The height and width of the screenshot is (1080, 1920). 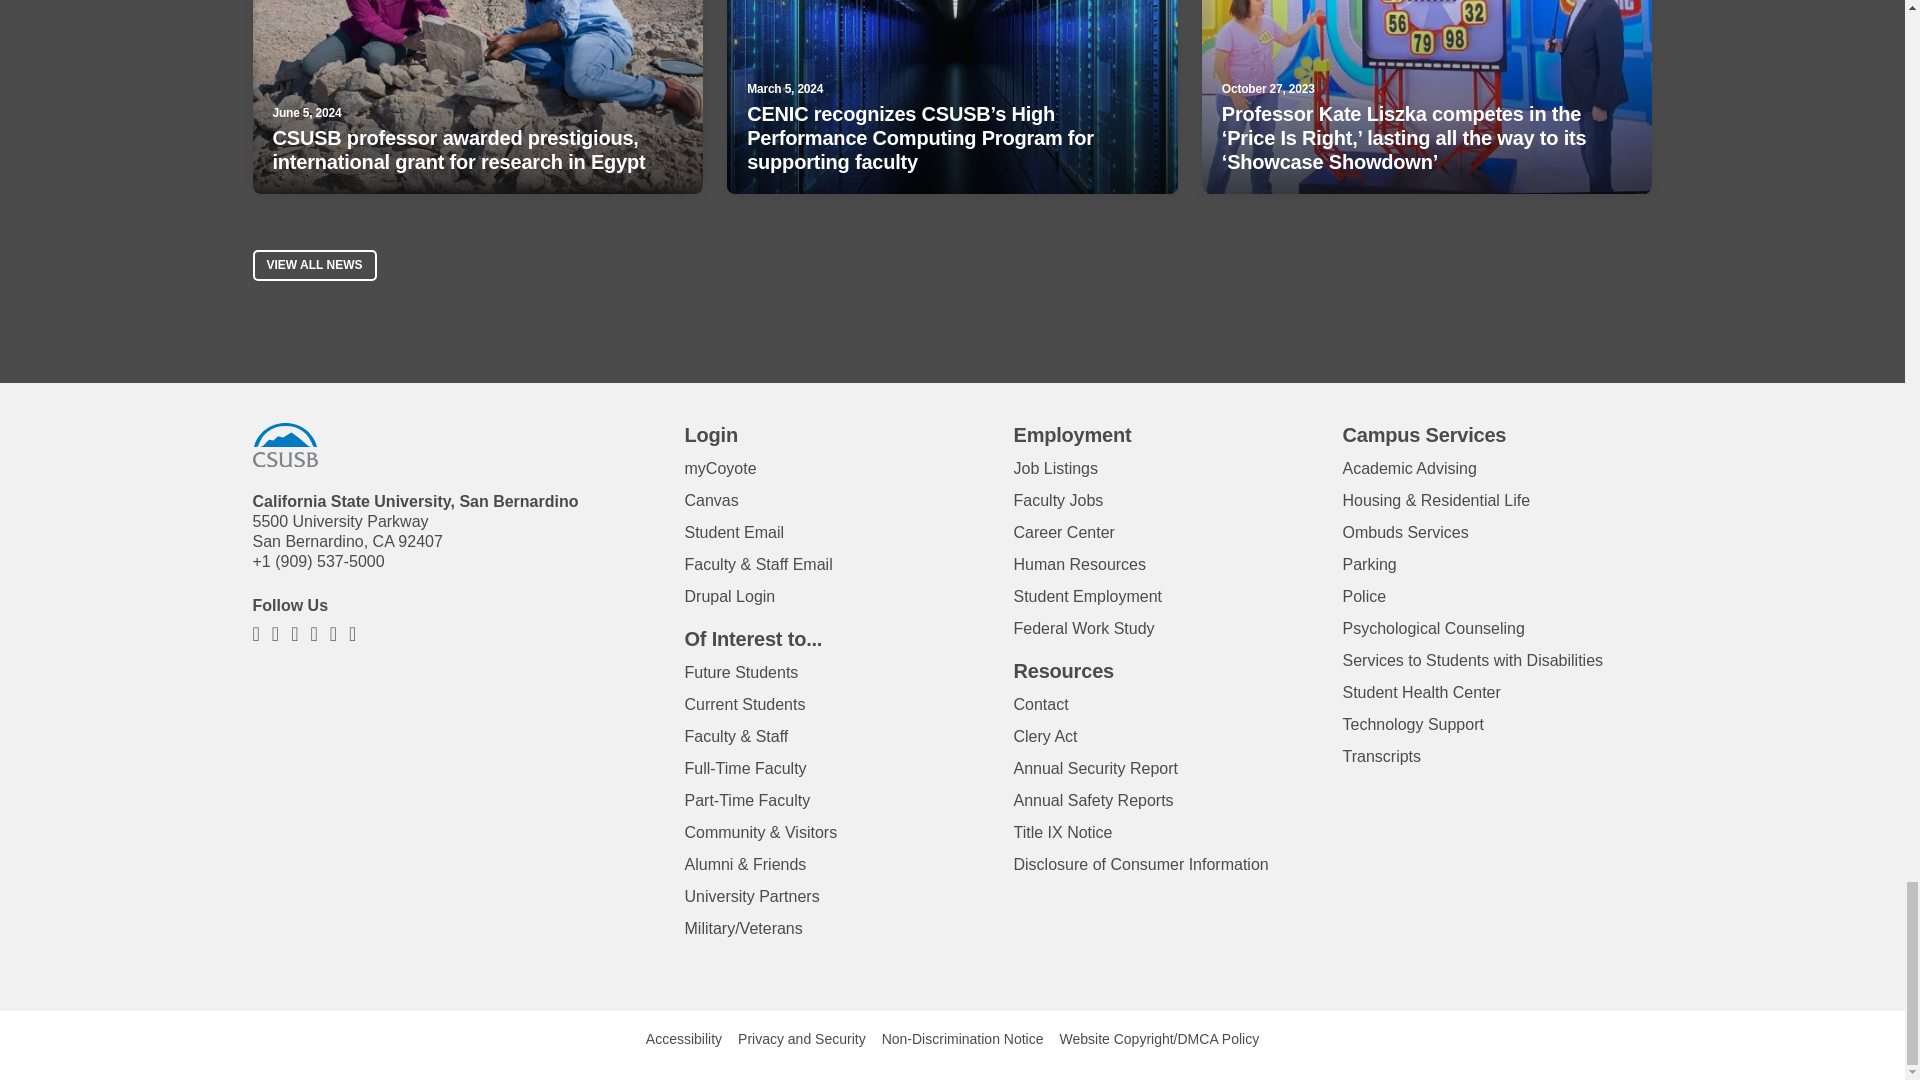 What do you see at coordinates (284, 445) in the screenshot?
I see `CSUSB` at bounding box center [284, 445].